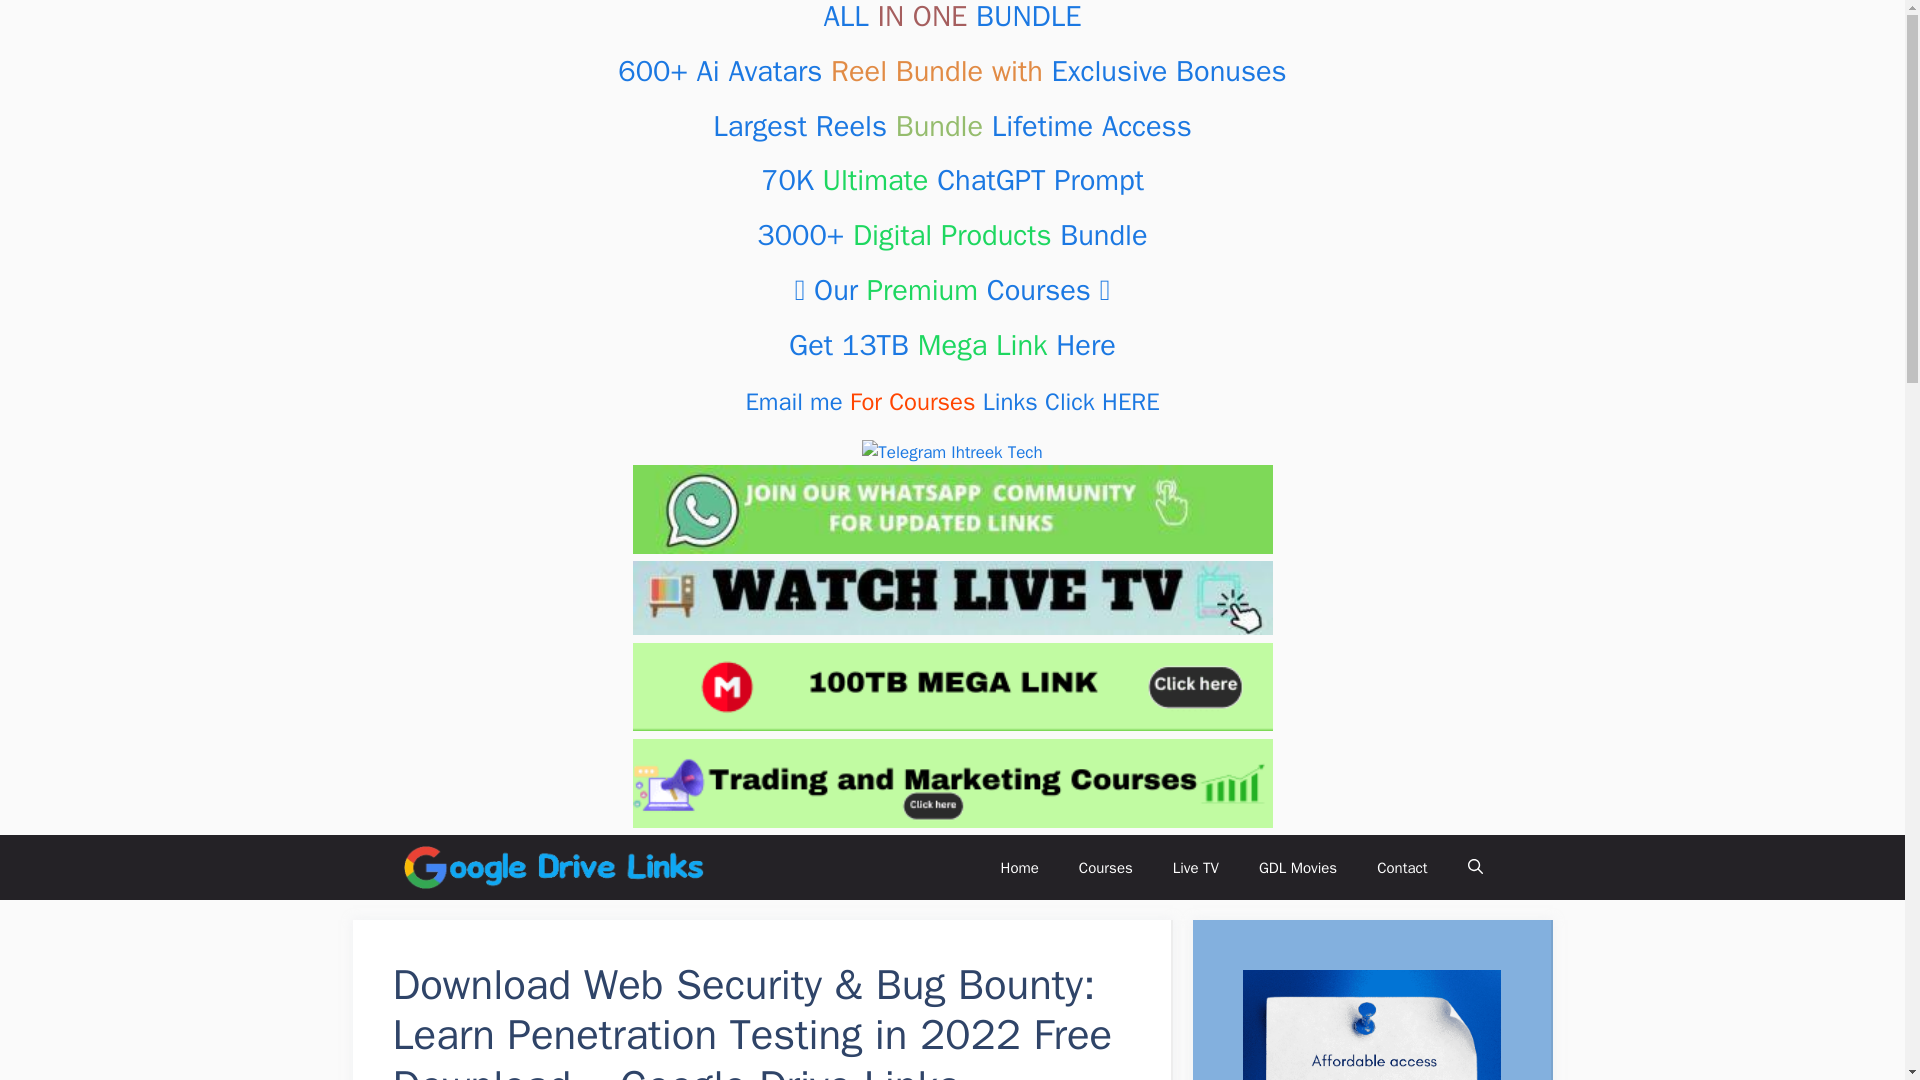 This screenshot has width=1920, height=1080. What do you see at coordinates (952, 345) in the screenshot?
I see `Google Drive Links` at bounding box center [952, 345].